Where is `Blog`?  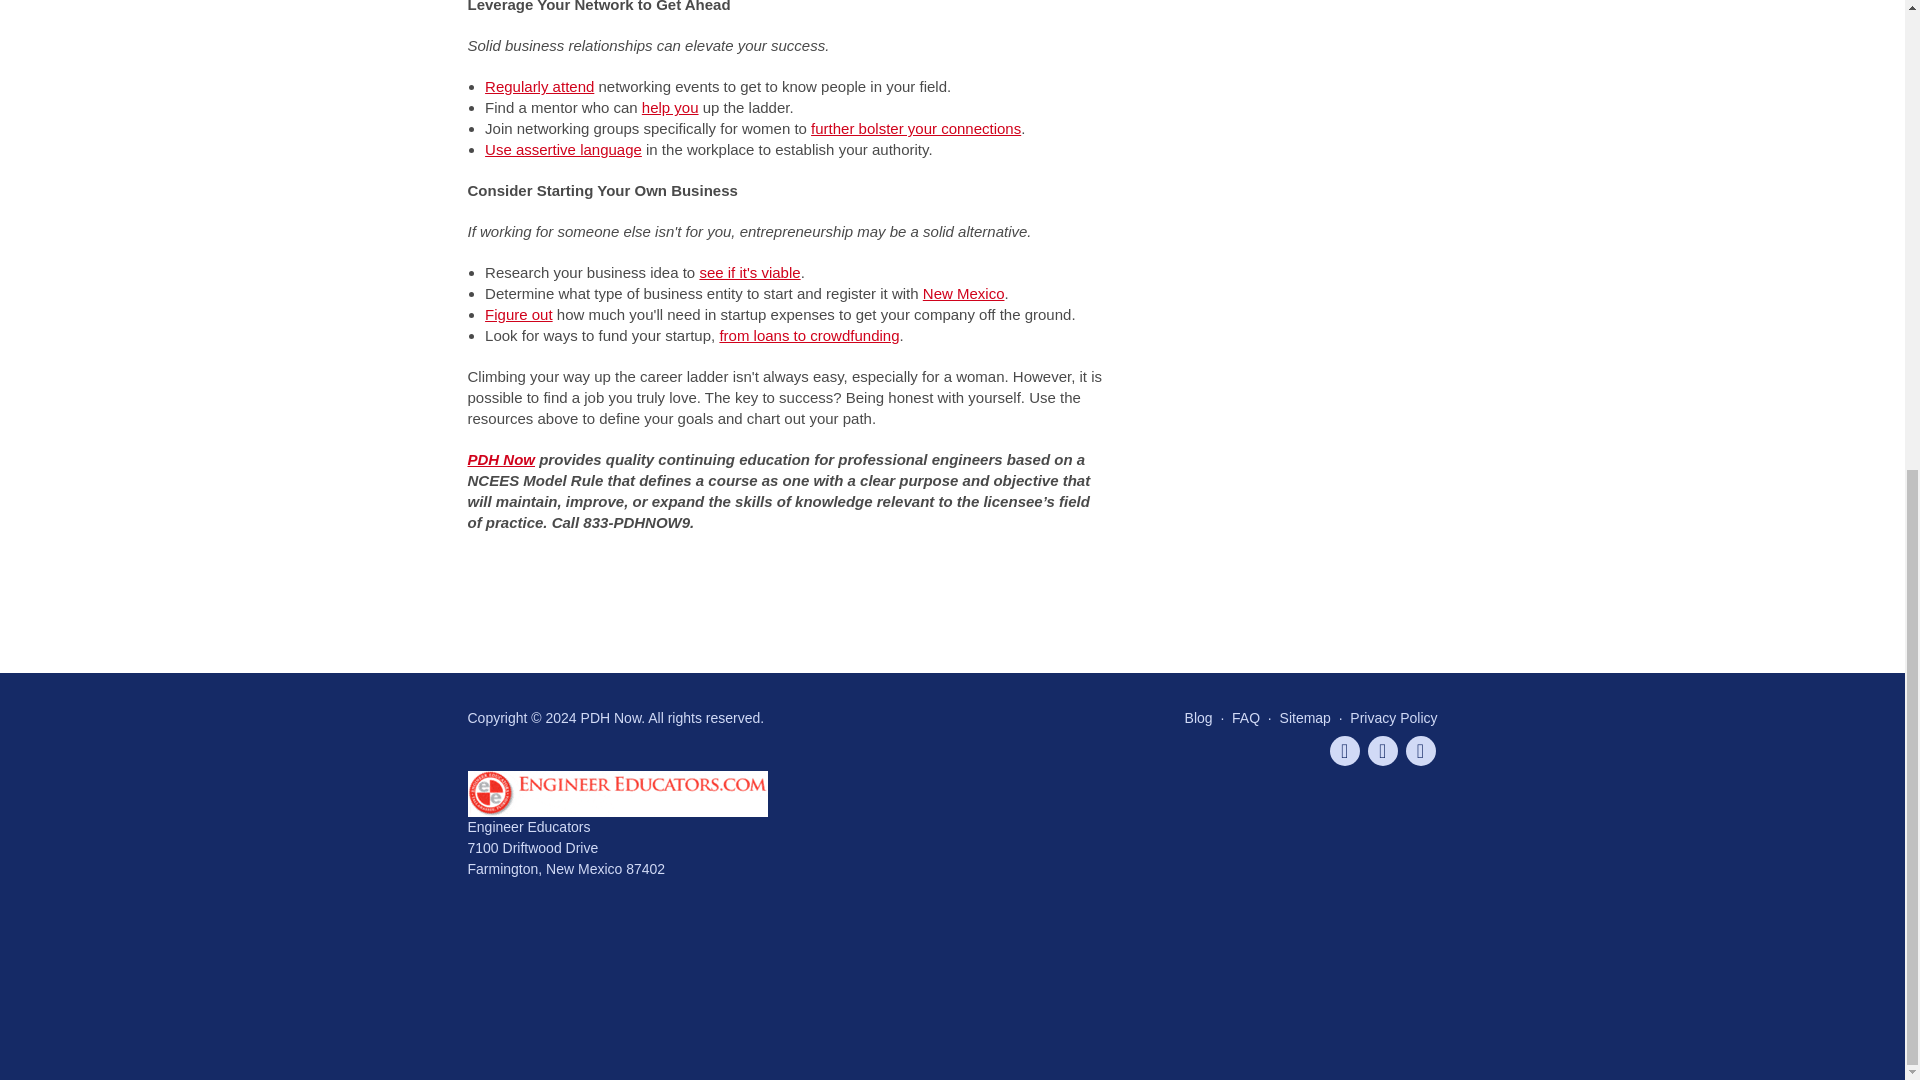 Blog is located at coordinates (1198, 717).